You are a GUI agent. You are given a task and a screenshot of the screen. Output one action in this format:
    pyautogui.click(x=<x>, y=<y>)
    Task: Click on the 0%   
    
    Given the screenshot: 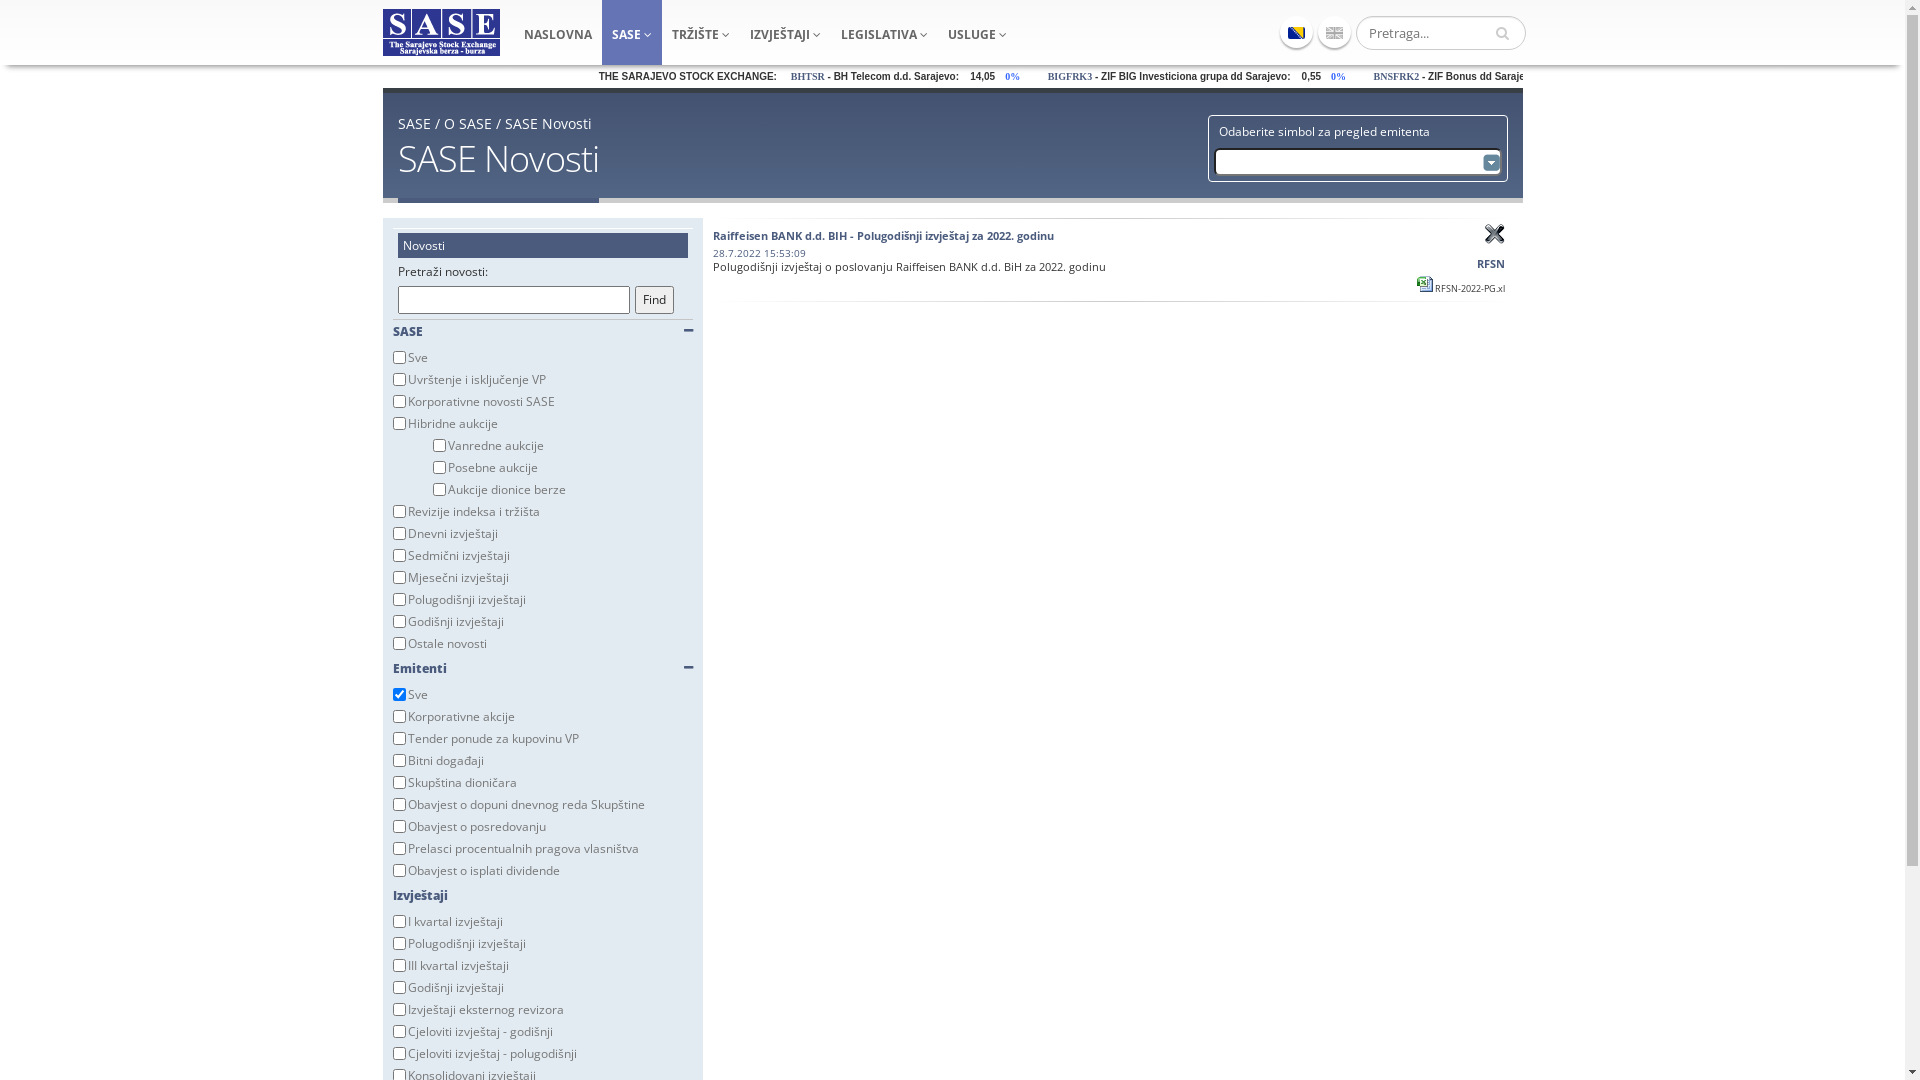 What is the action you would take?
    pyautogui.click(x=1102, y=76)
    